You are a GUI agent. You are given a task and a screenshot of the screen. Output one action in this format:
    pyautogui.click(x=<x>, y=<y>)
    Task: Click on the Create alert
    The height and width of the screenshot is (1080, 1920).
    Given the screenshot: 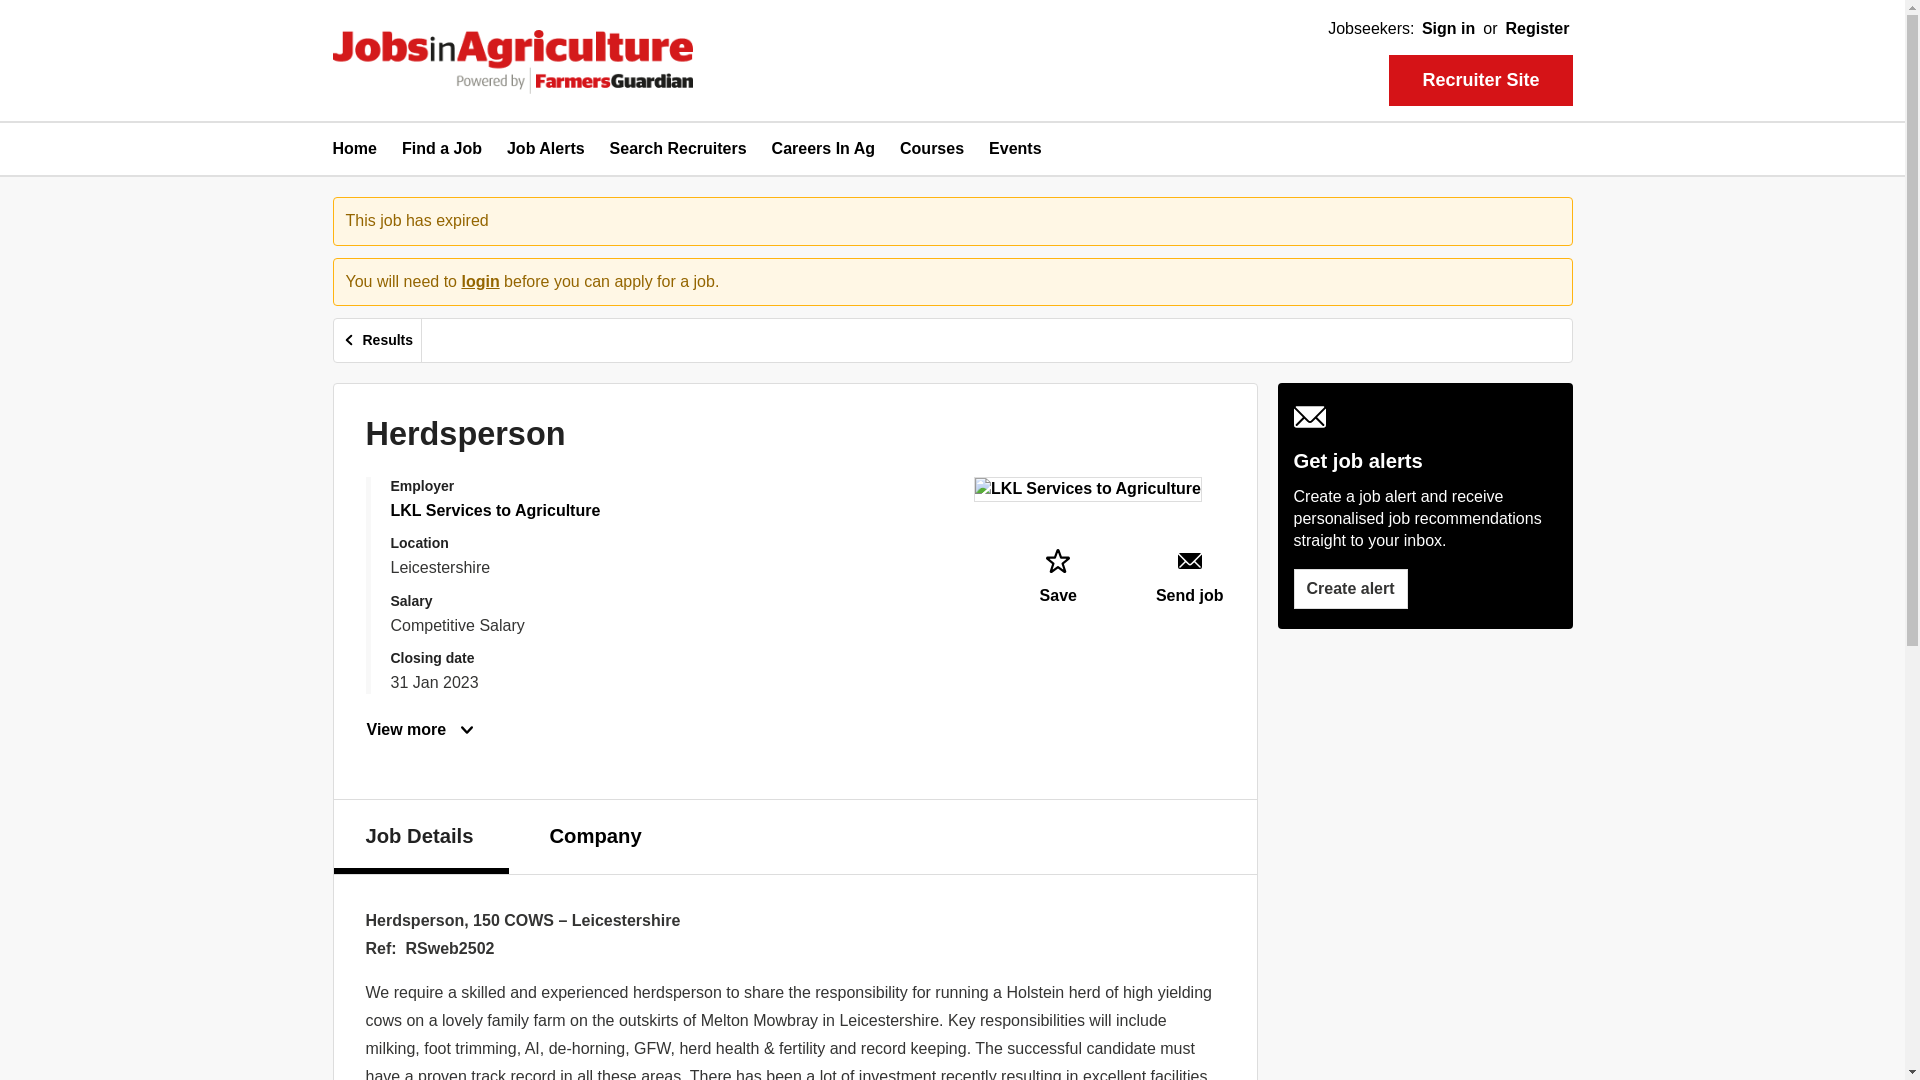 What is the action you would take?
    pyautogui.click(x=1350, y=589)
    